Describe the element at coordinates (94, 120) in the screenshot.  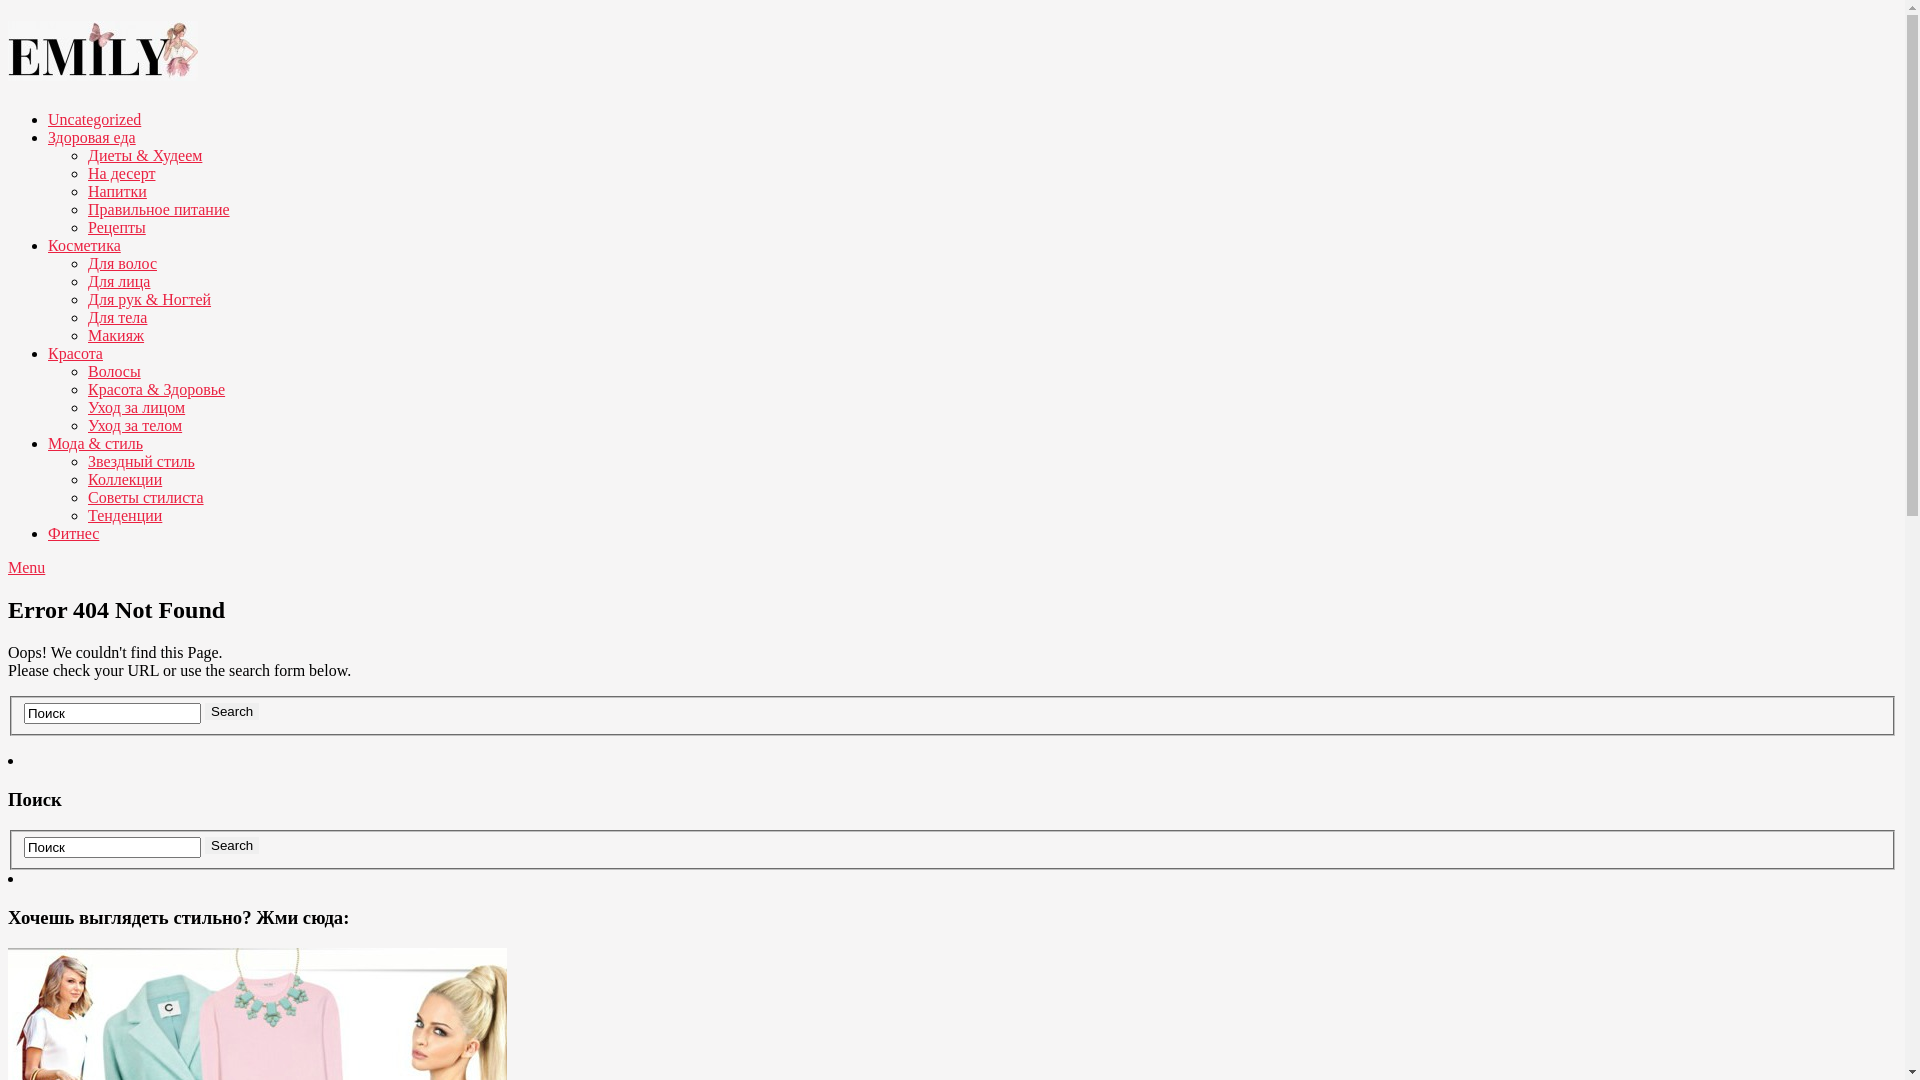
I see `Uncategorized` at that location.